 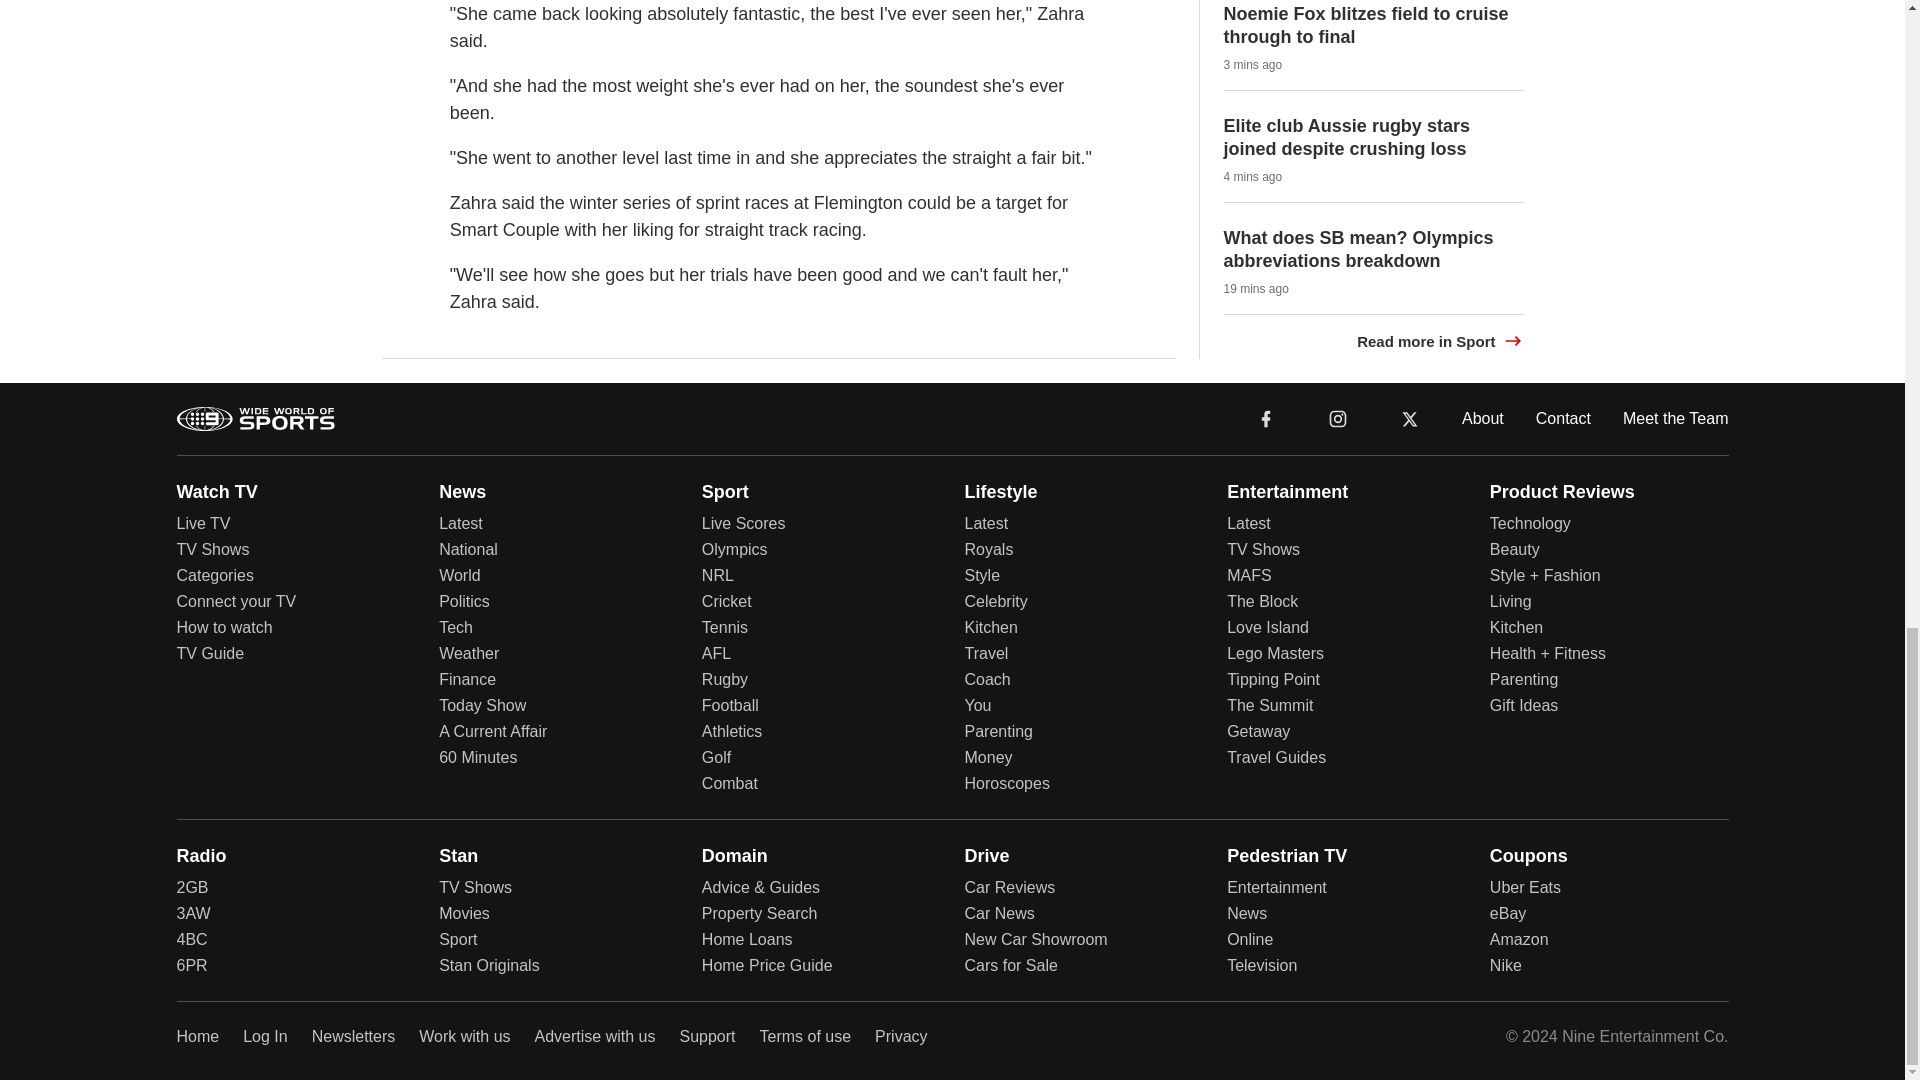 I want to click on instagram, so click(x=1337, y=417).